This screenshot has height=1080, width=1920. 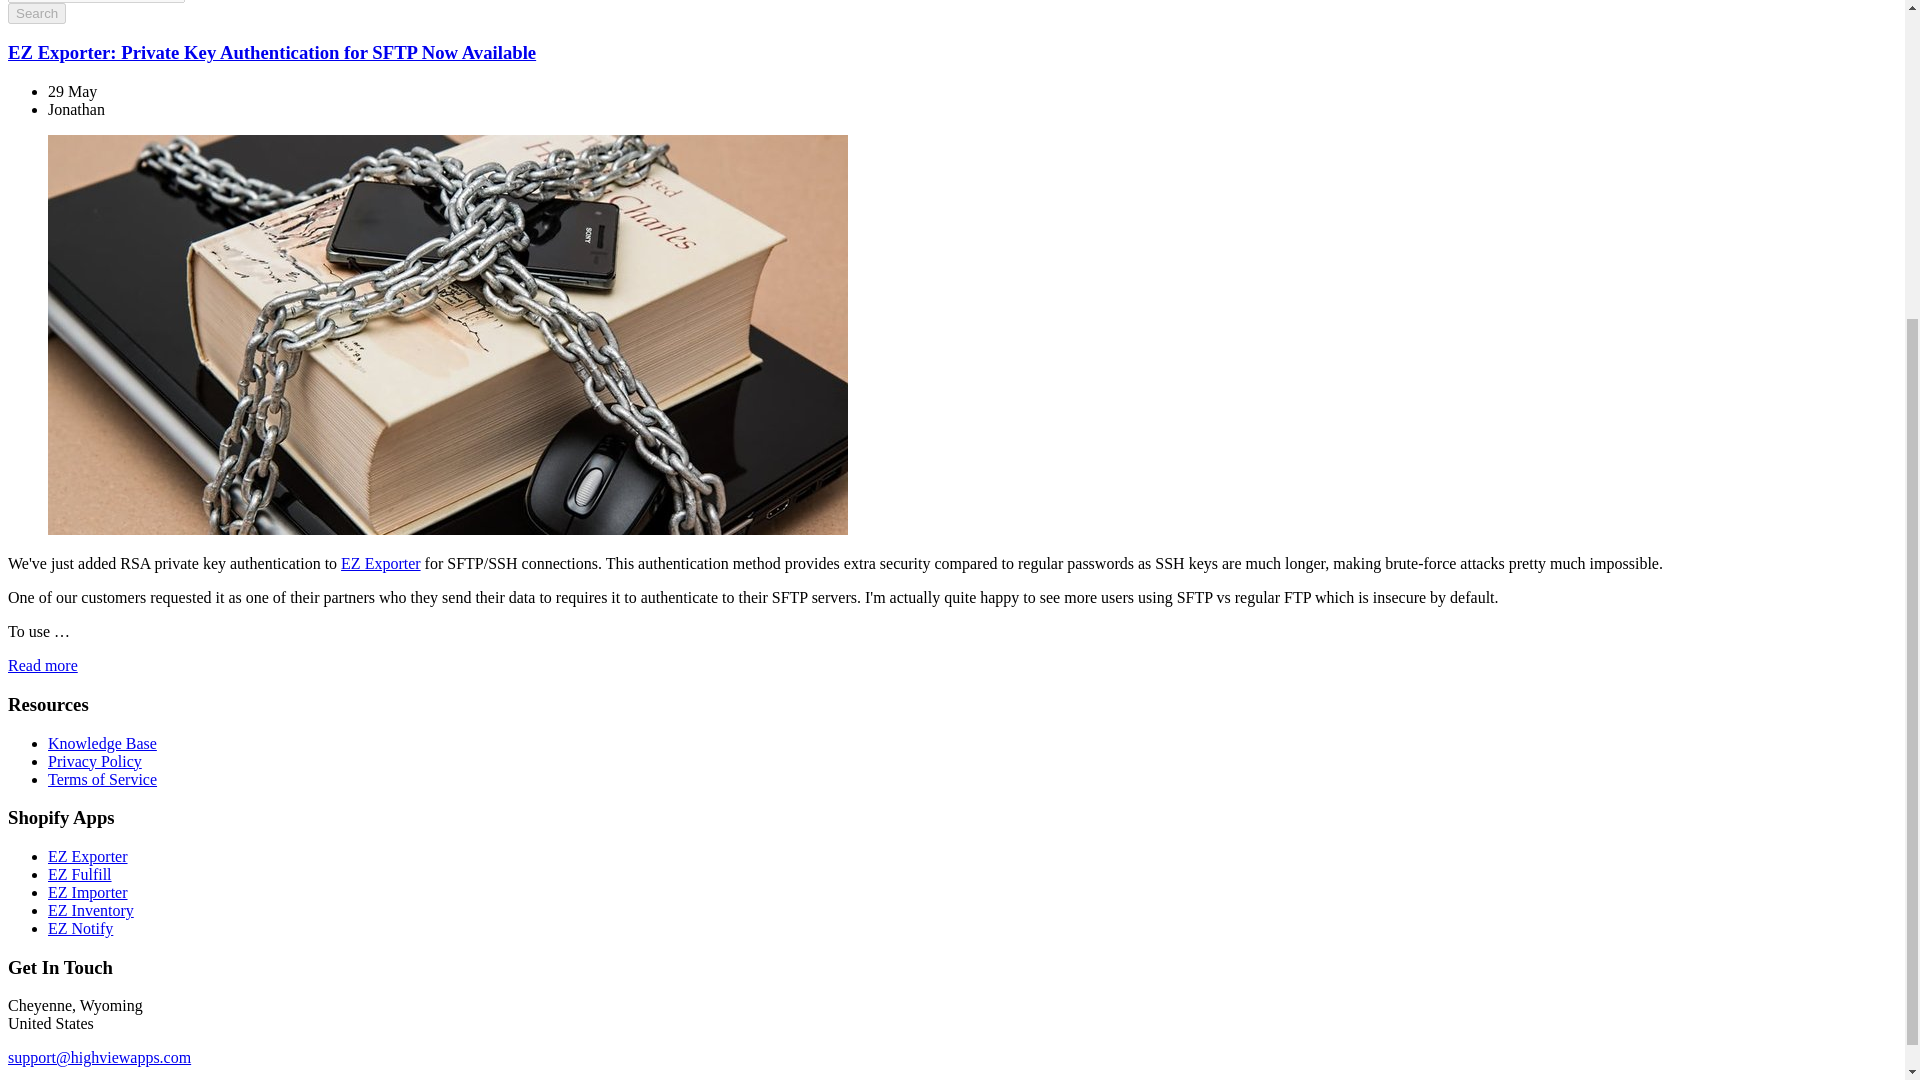 I want to click on Privacy Policy, so click(x=95, y=761).